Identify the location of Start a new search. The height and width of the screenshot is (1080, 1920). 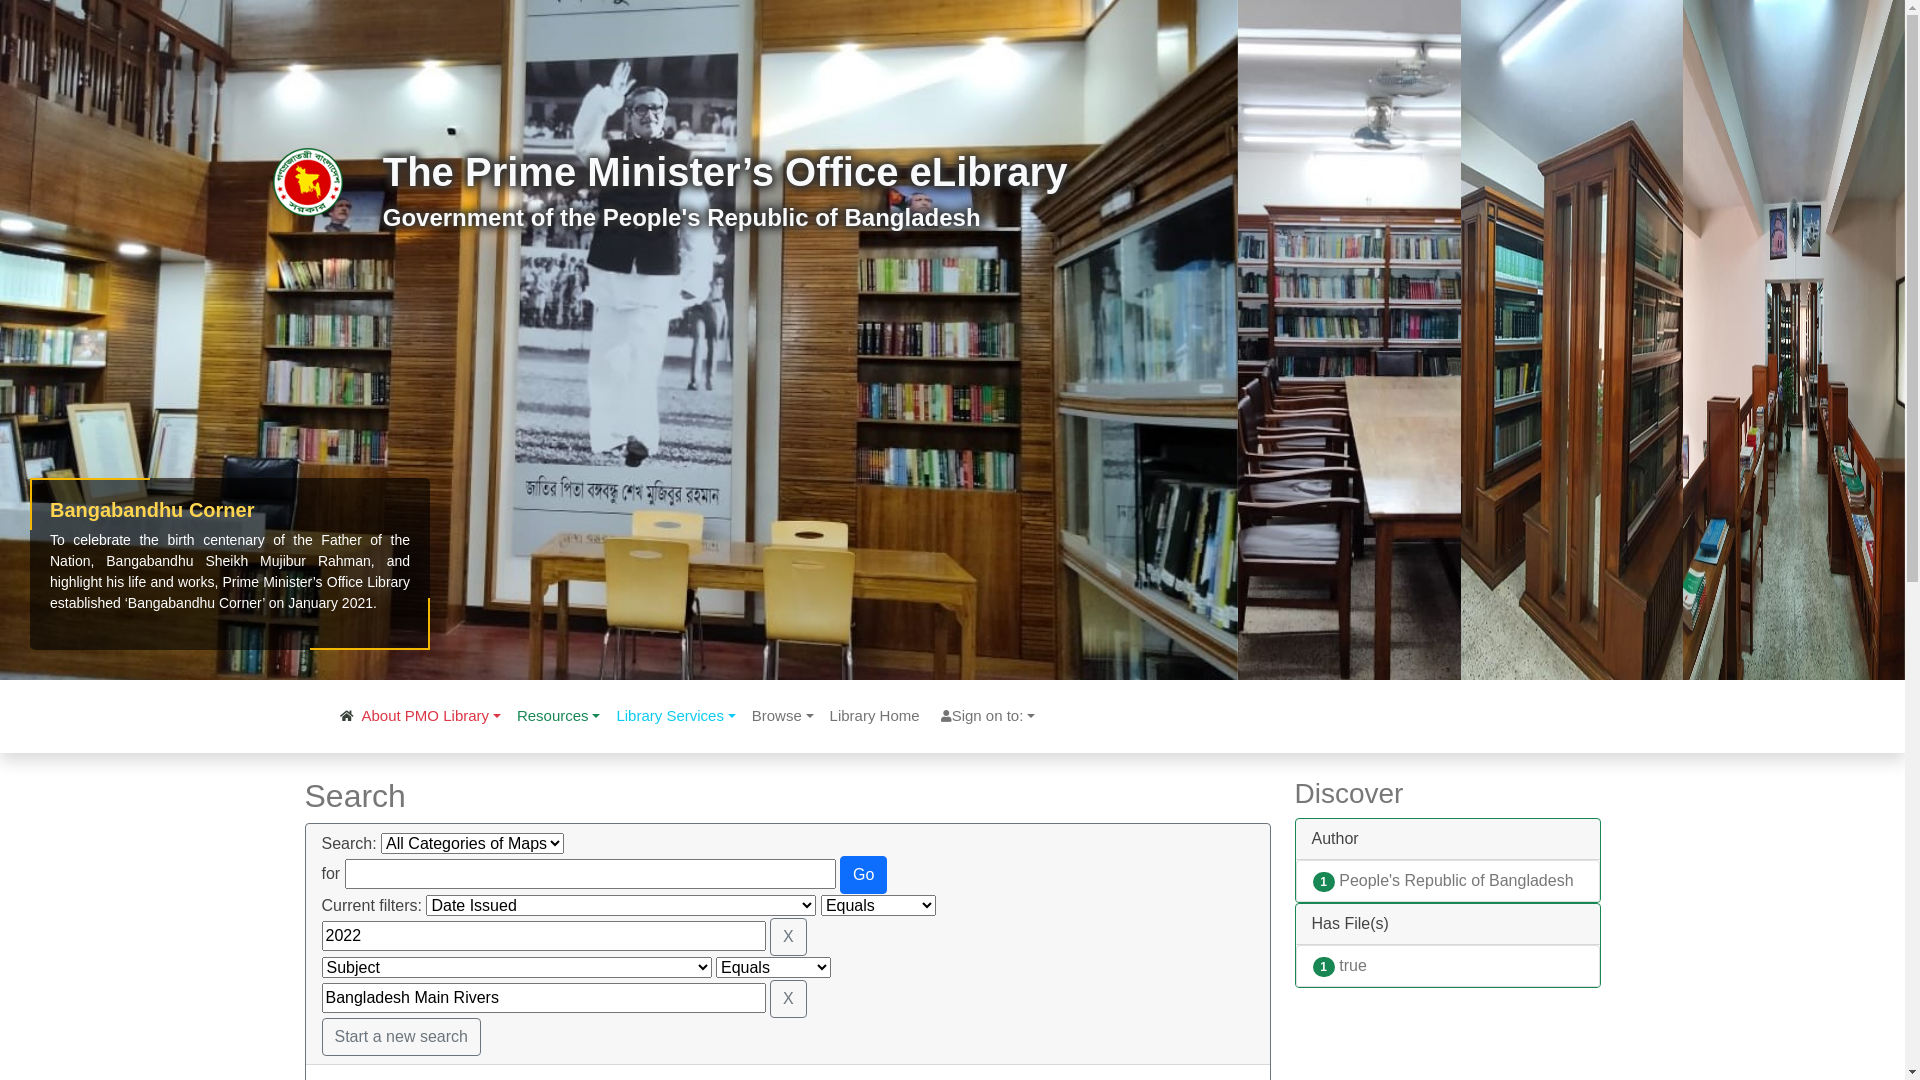
(402, 1036).